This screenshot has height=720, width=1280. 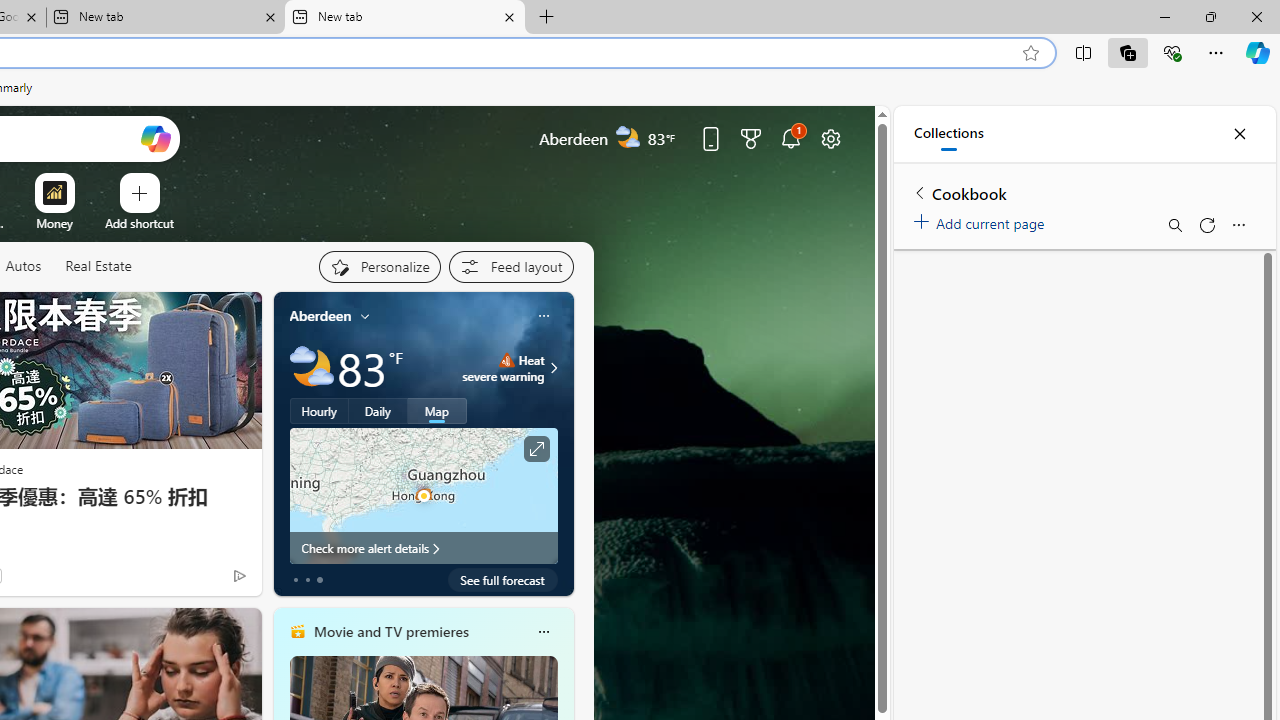 What do you see at coordinates (536, 449) in the screenshot?
I see `Click to see more information` at bounding box center [536, 449].